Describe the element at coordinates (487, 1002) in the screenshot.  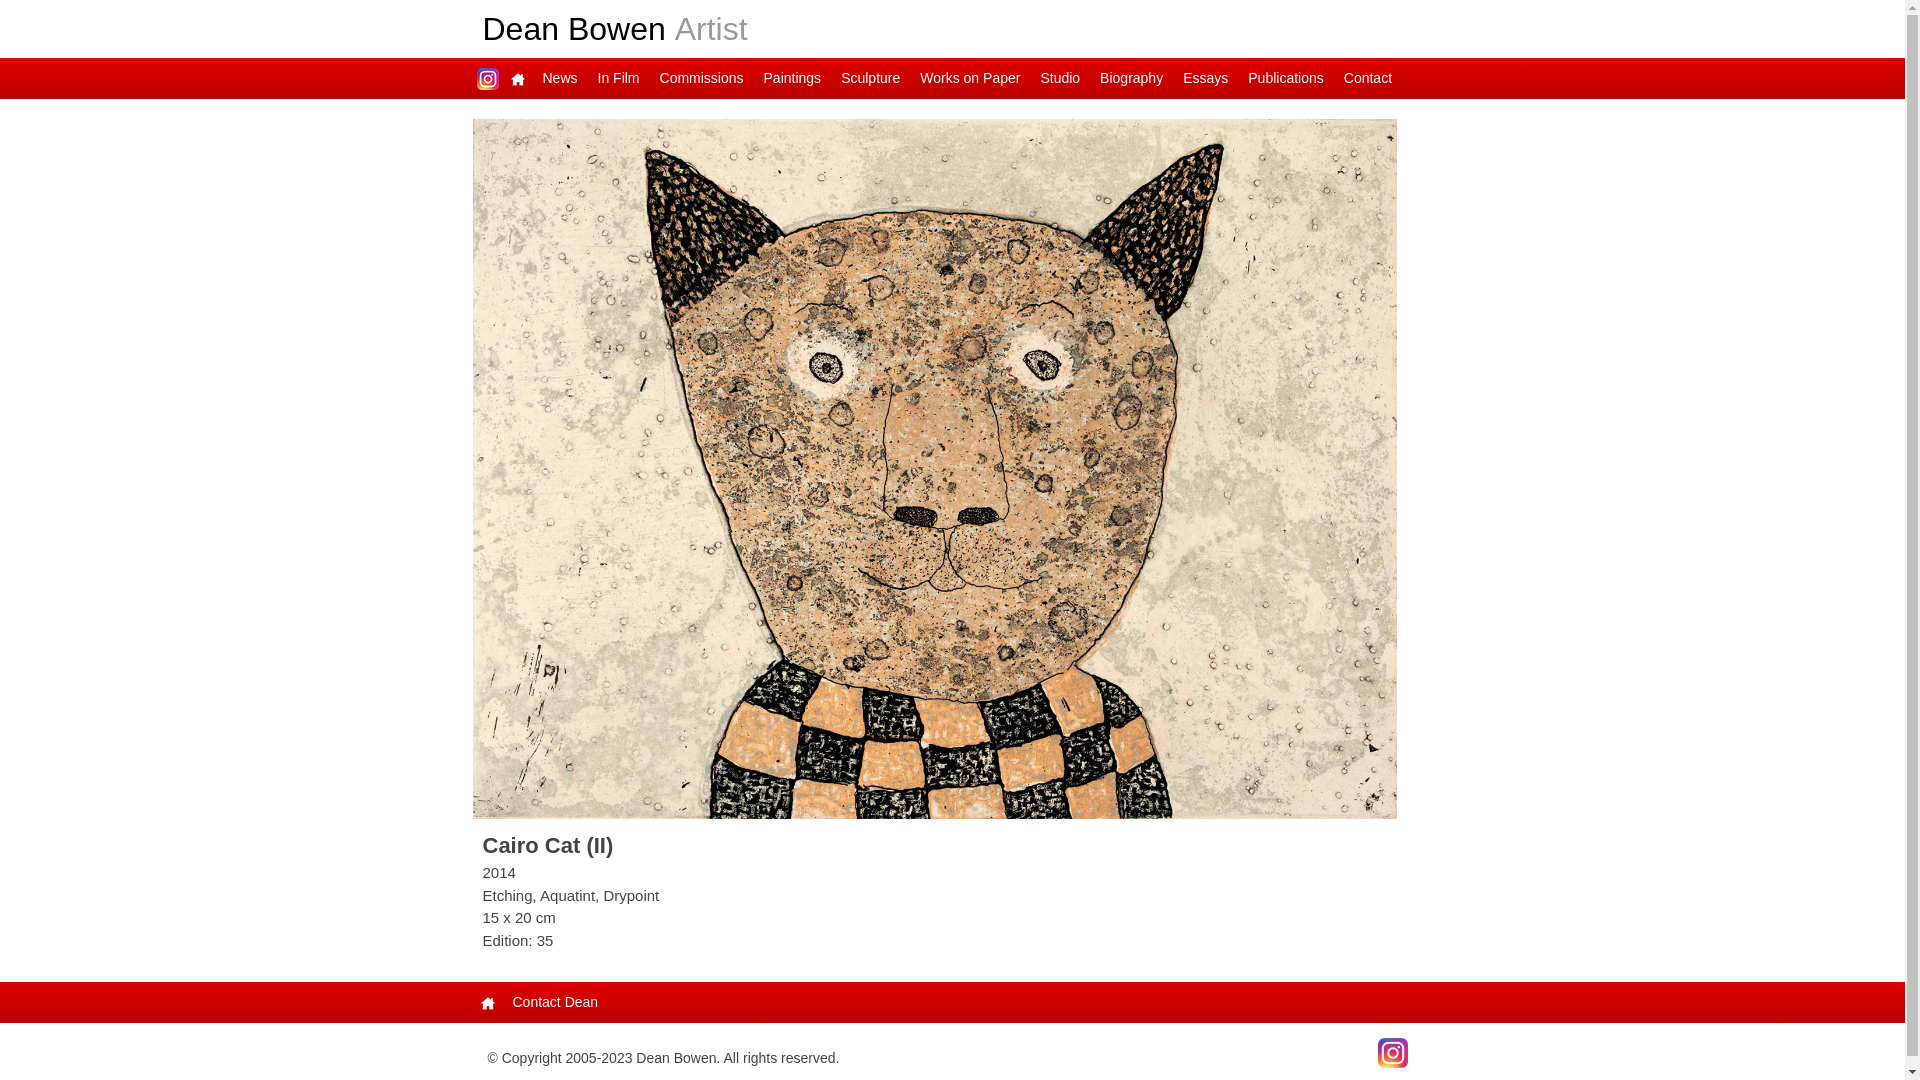
I see `Main Page` at that location.